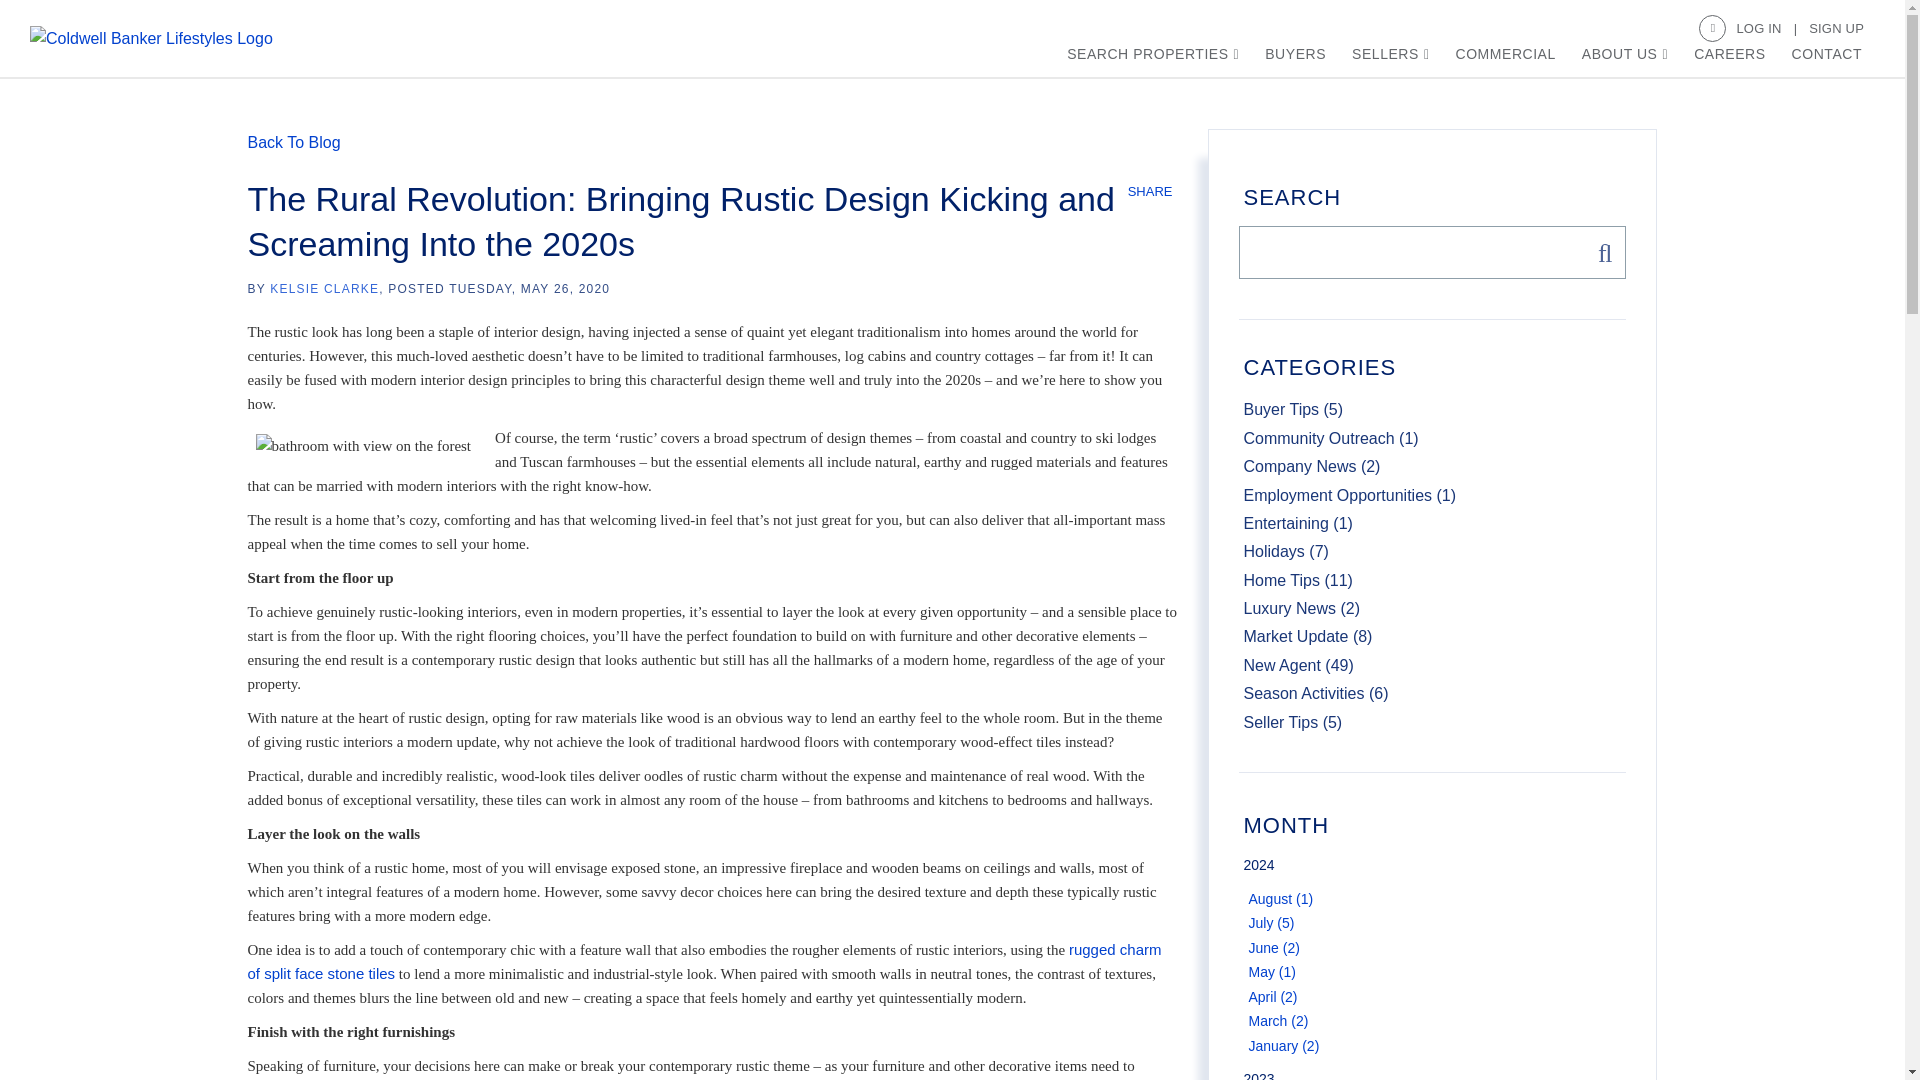 The image size is (1920, 1080). Describe the element at coordinates (1296, 54) in the screenshot. I see `BUYERS` at that location.